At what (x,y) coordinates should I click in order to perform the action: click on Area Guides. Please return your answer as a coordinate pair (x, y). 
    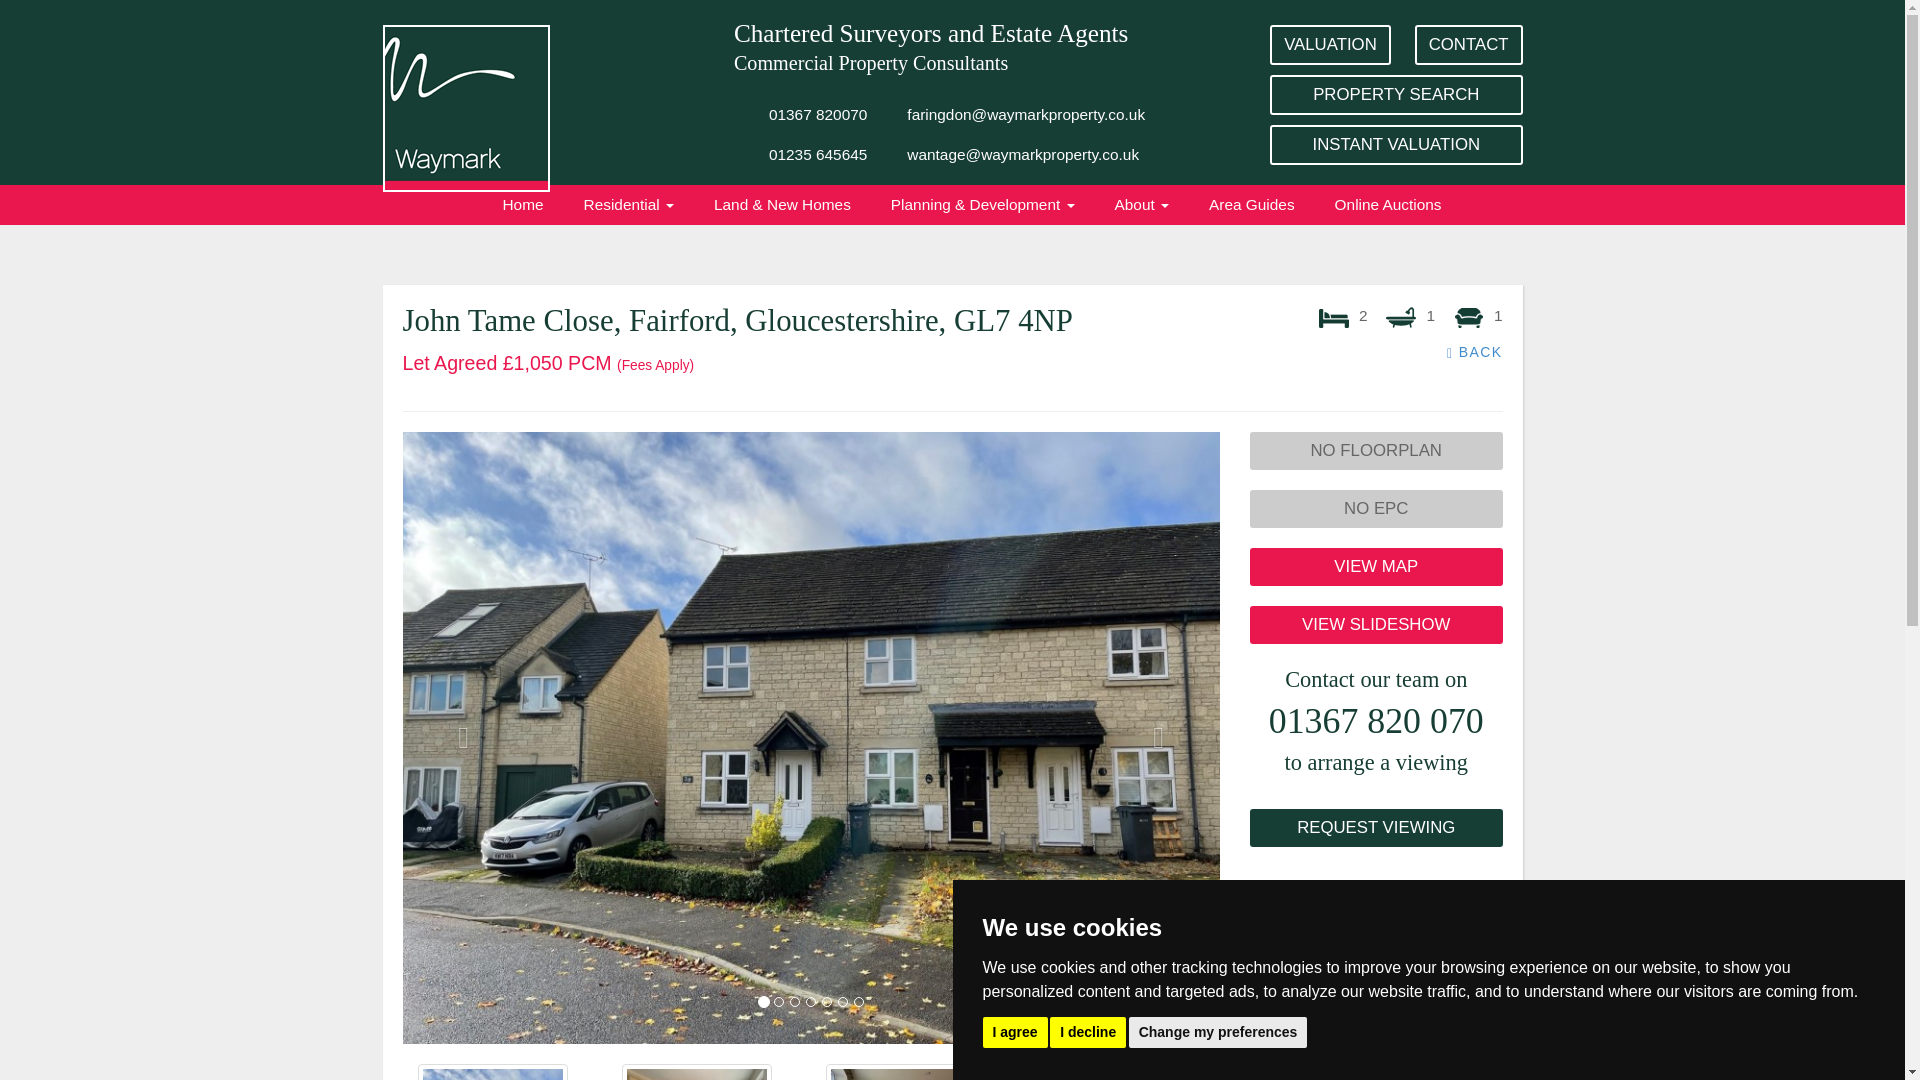
    Looking at the image, I should click on (1252, 204).